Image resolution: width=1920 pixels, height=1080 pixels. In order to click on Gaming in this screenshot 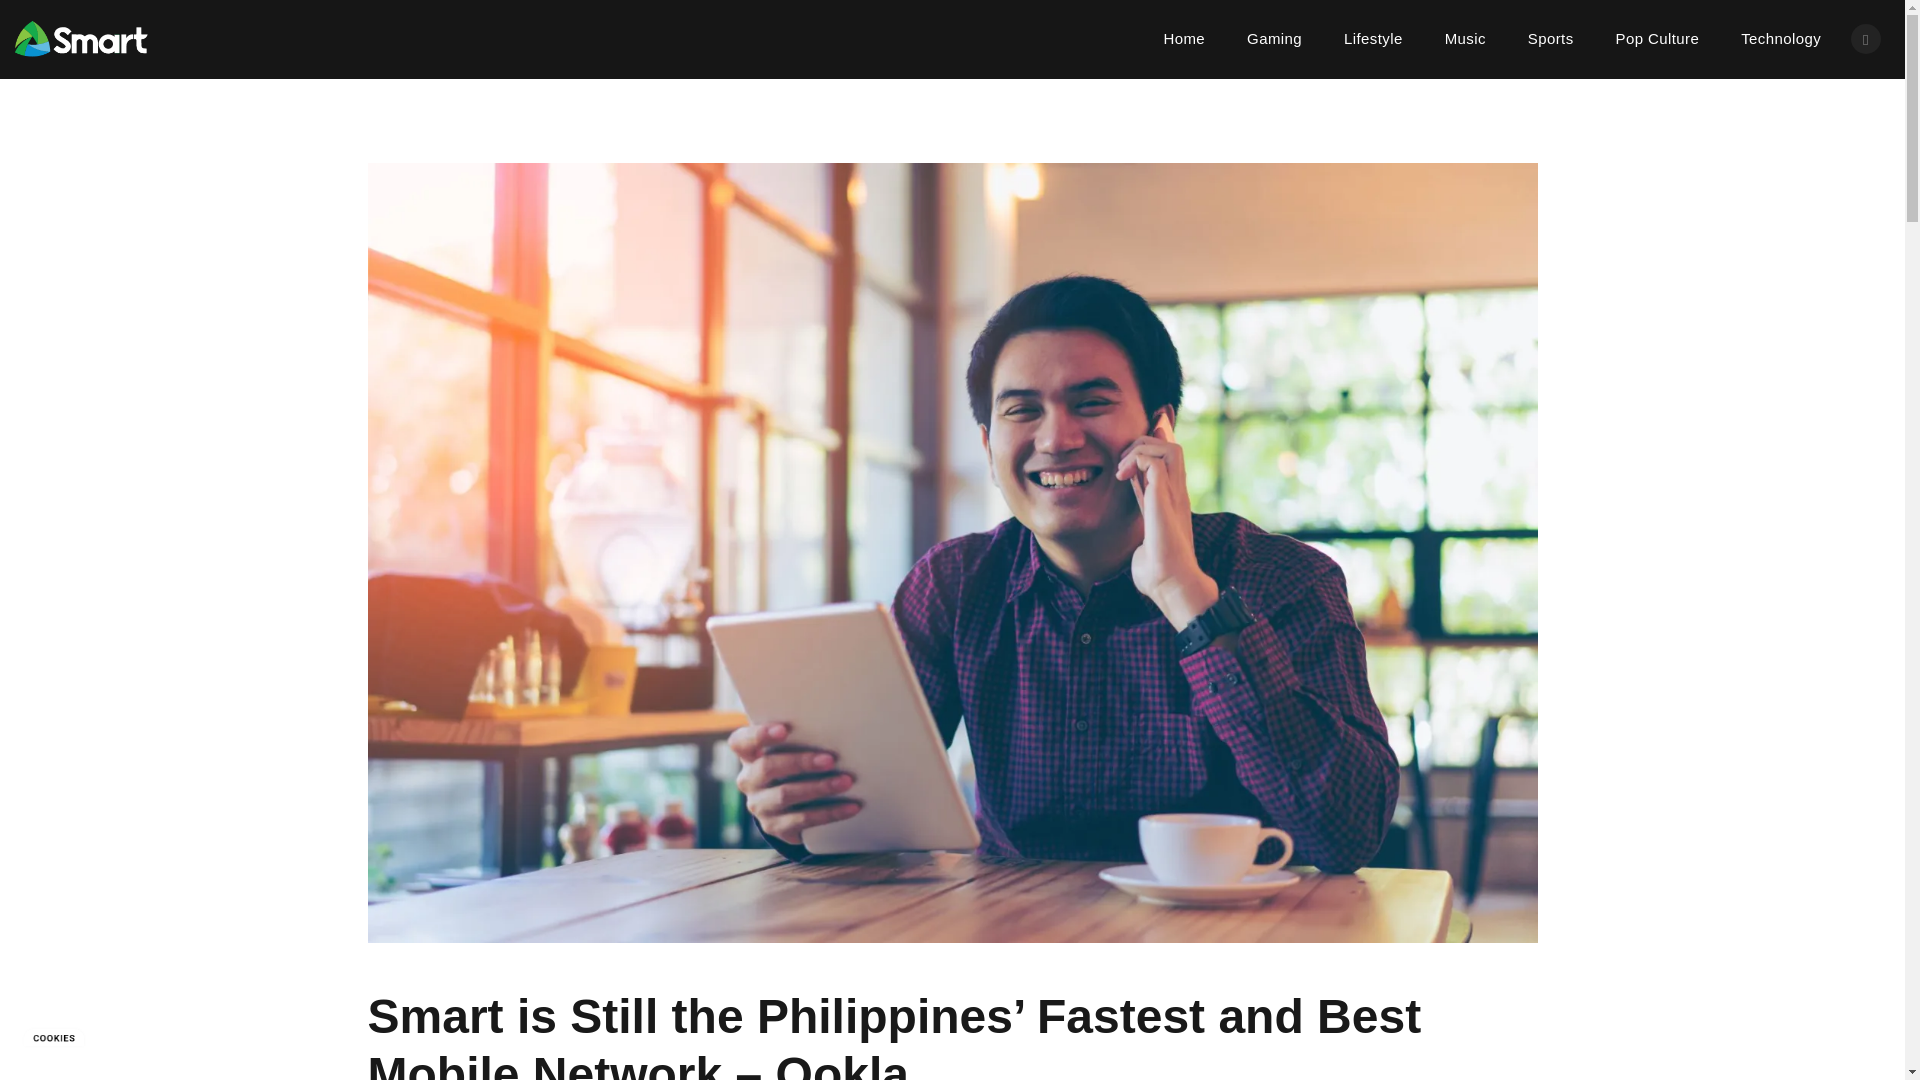, I will do `click(1274, 38)`.